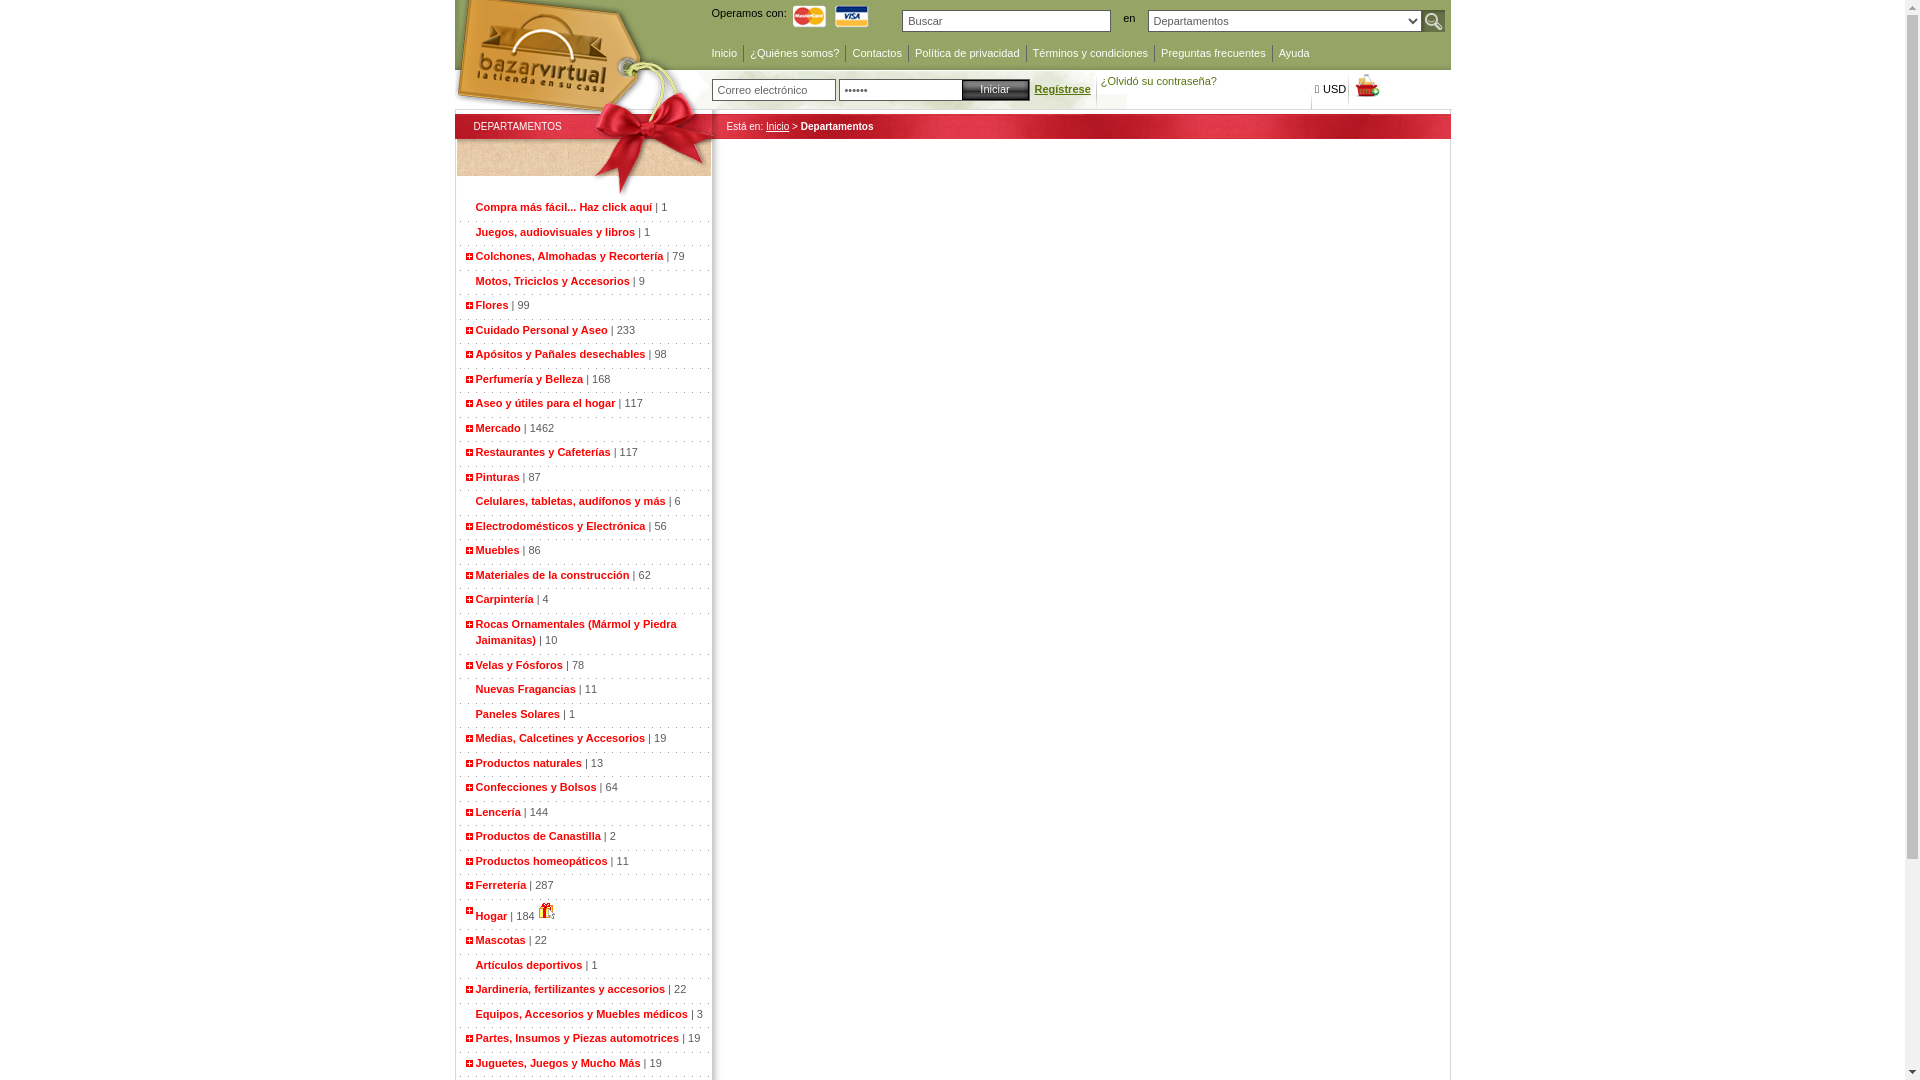 This screenshot has width=1920, height=1080. I want to click on Bazar Virtual - Compra DTodo desde tu hogar, so click(585, 101).